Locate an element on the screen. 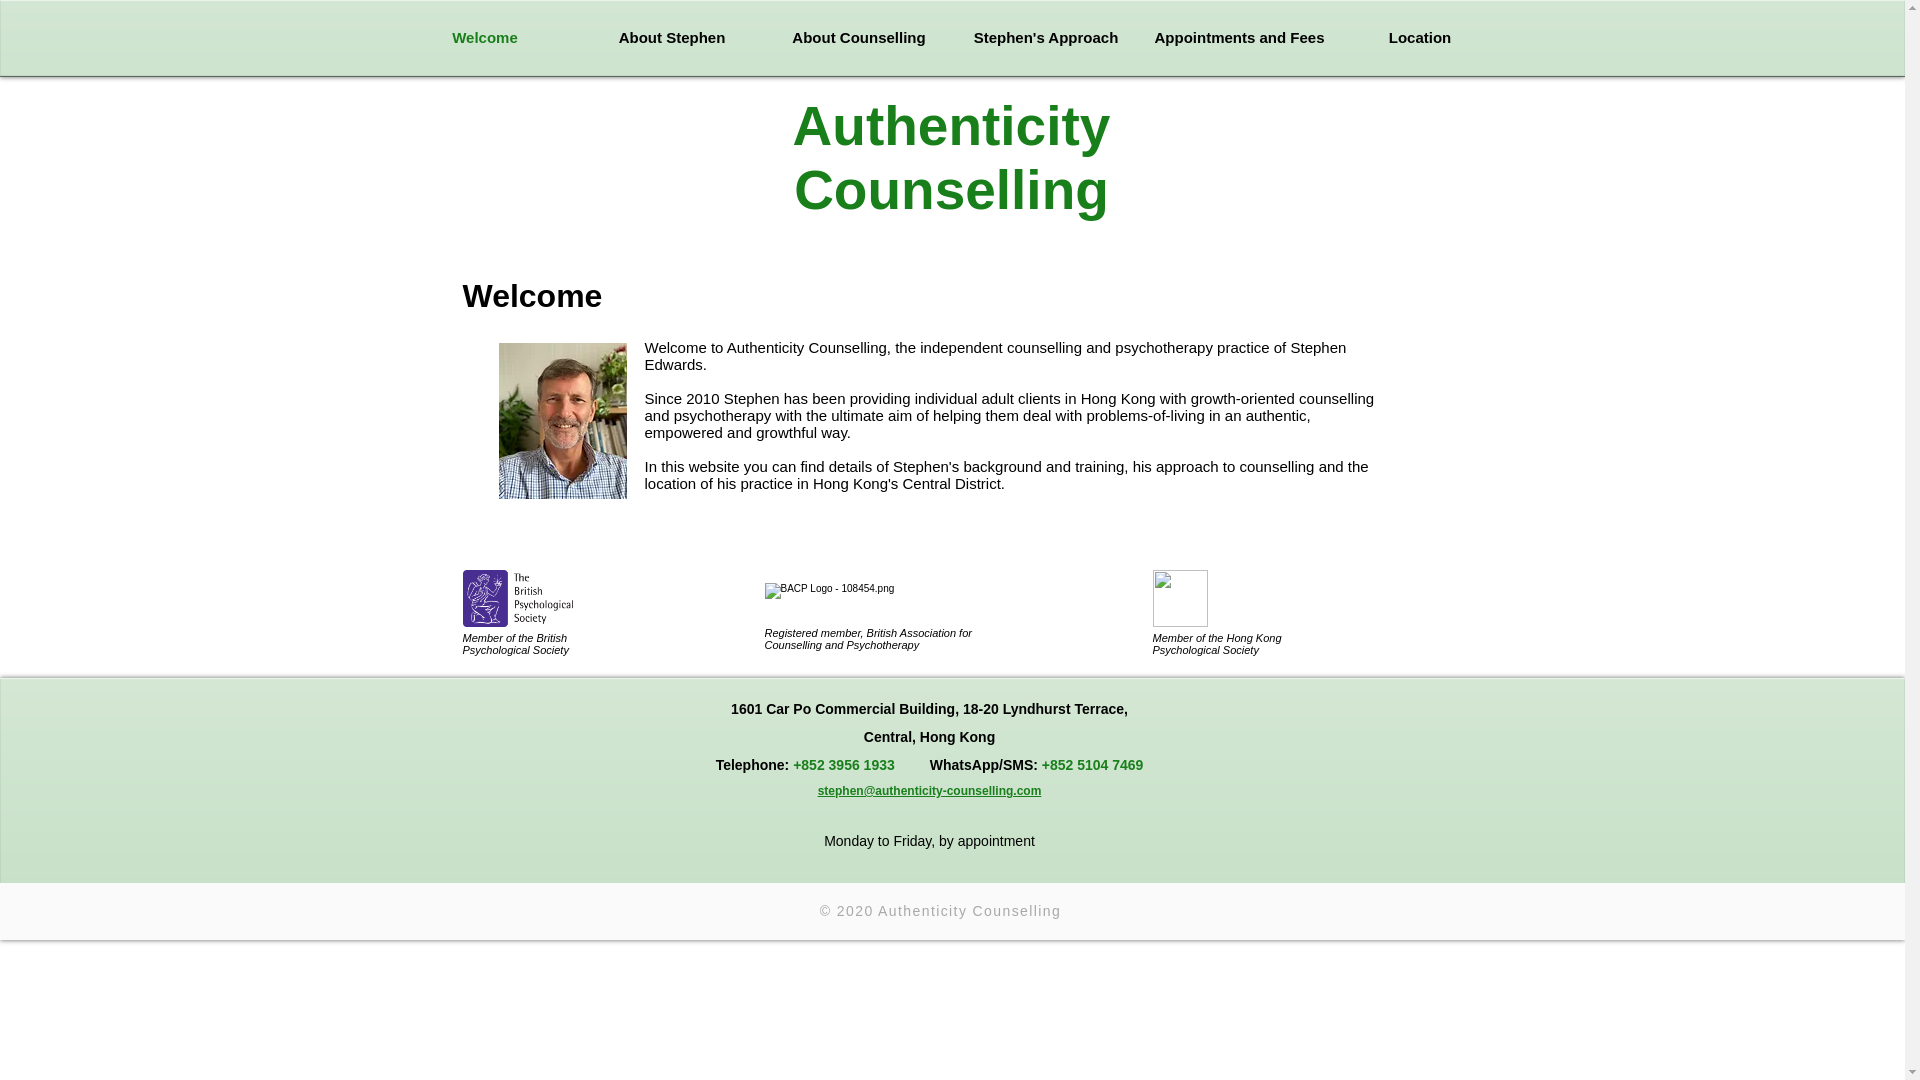  Welcome is located at coordinates (485, 38).